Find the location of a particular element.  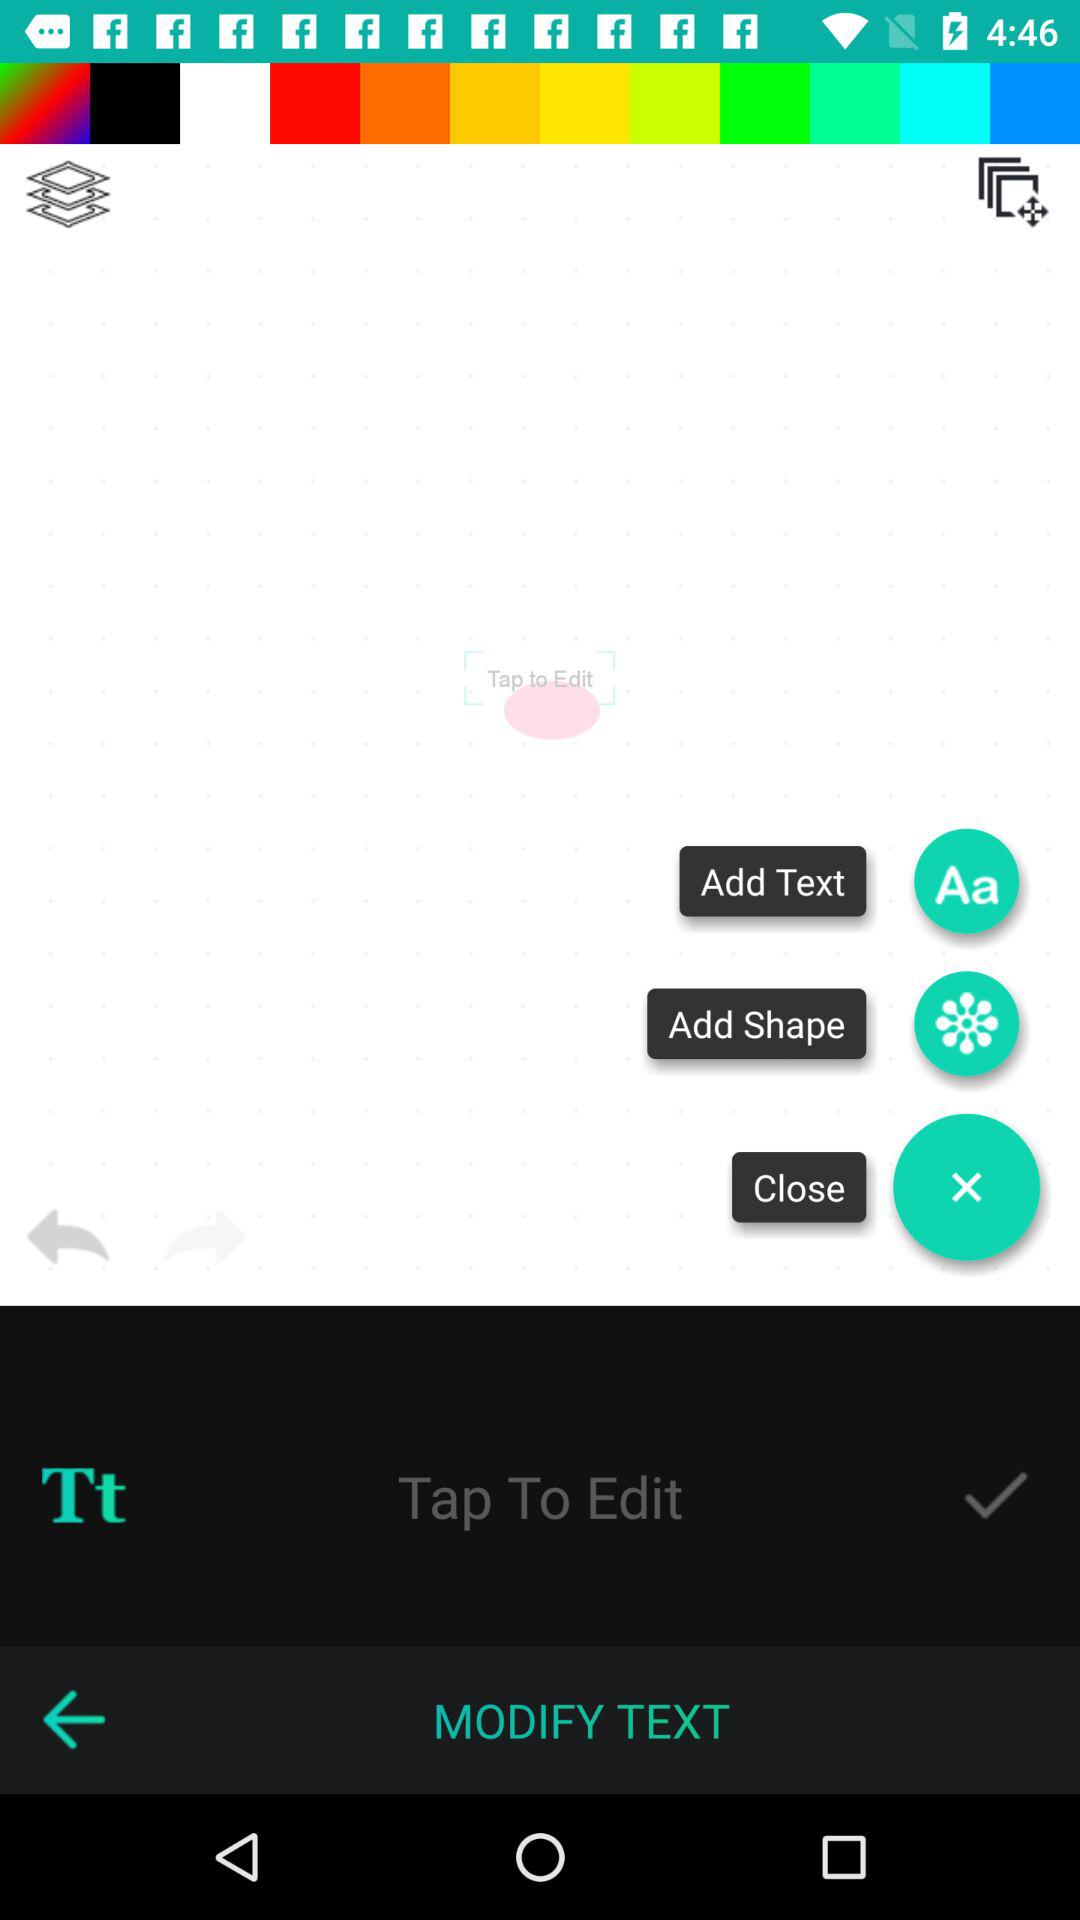

see layers is located at coordinates (68, 194).